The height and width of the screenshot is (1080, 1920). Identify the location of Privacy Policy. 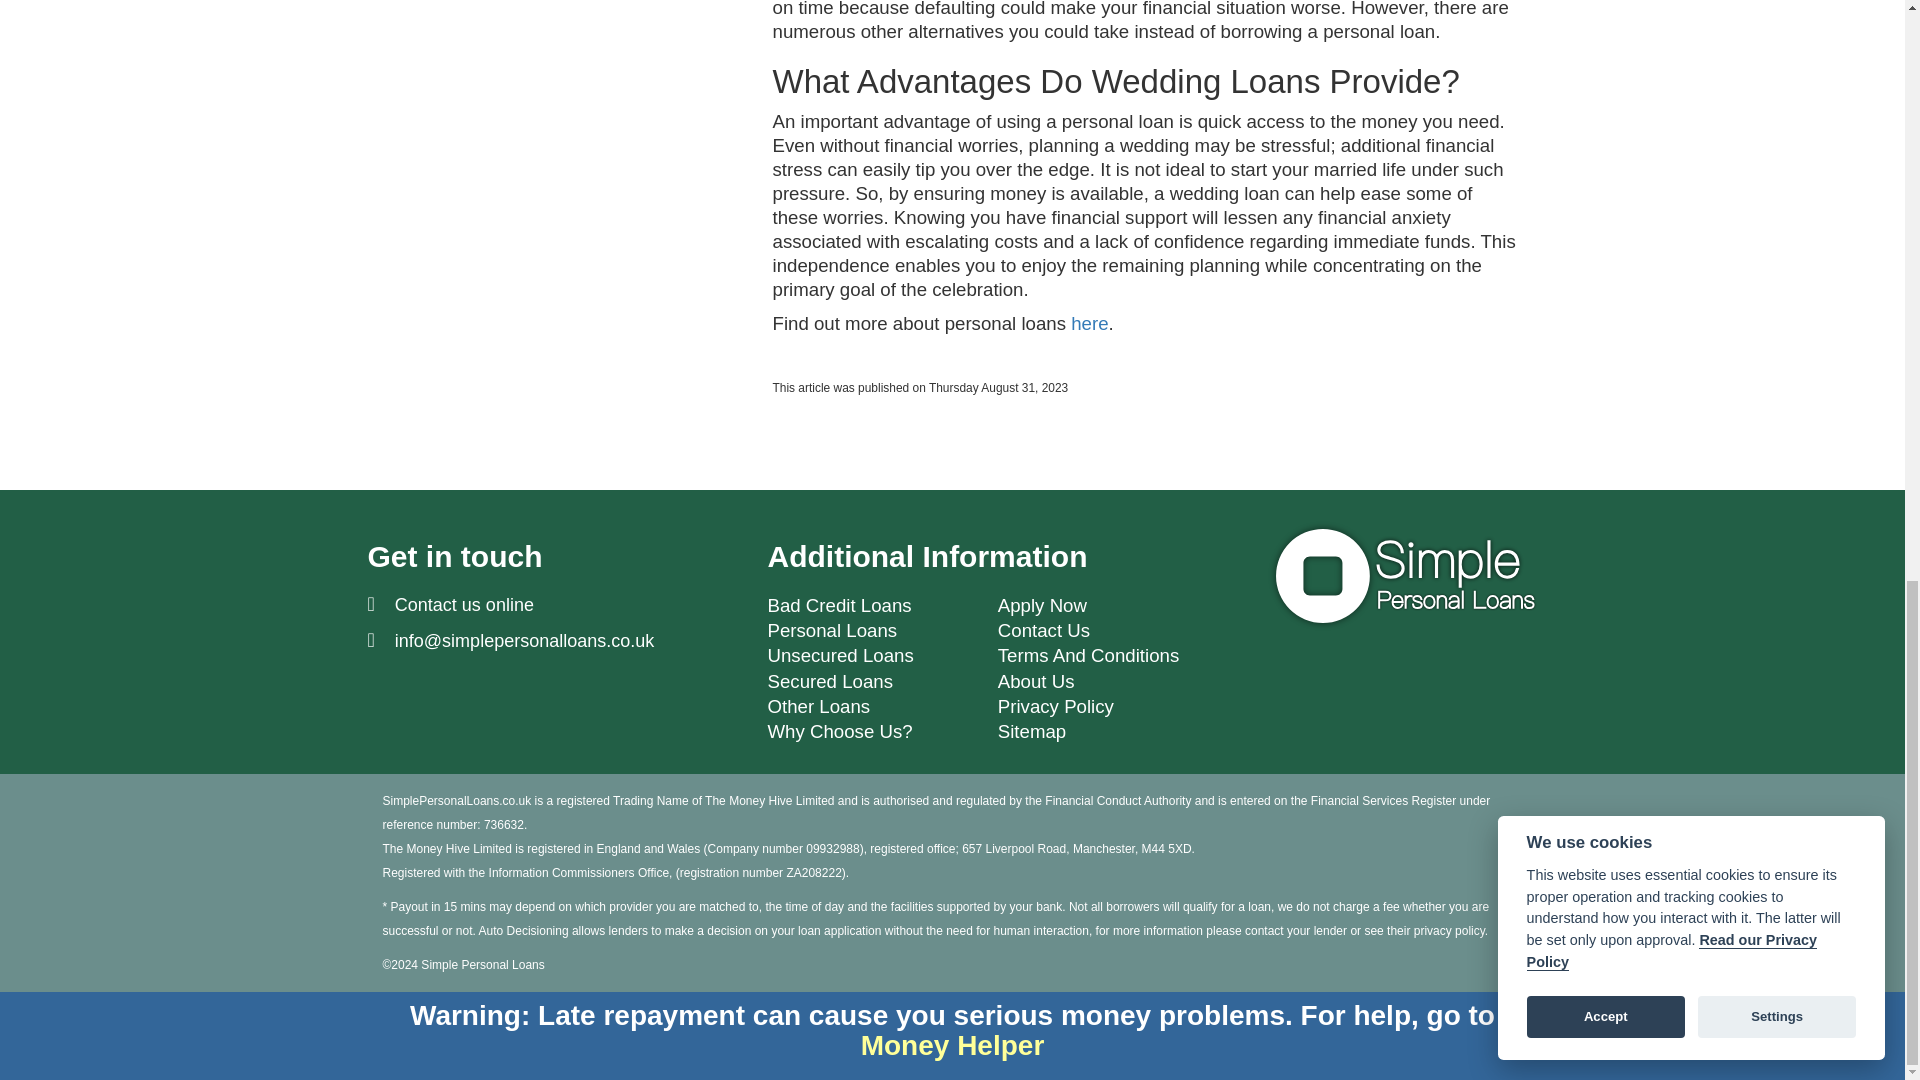
(1056, 706).